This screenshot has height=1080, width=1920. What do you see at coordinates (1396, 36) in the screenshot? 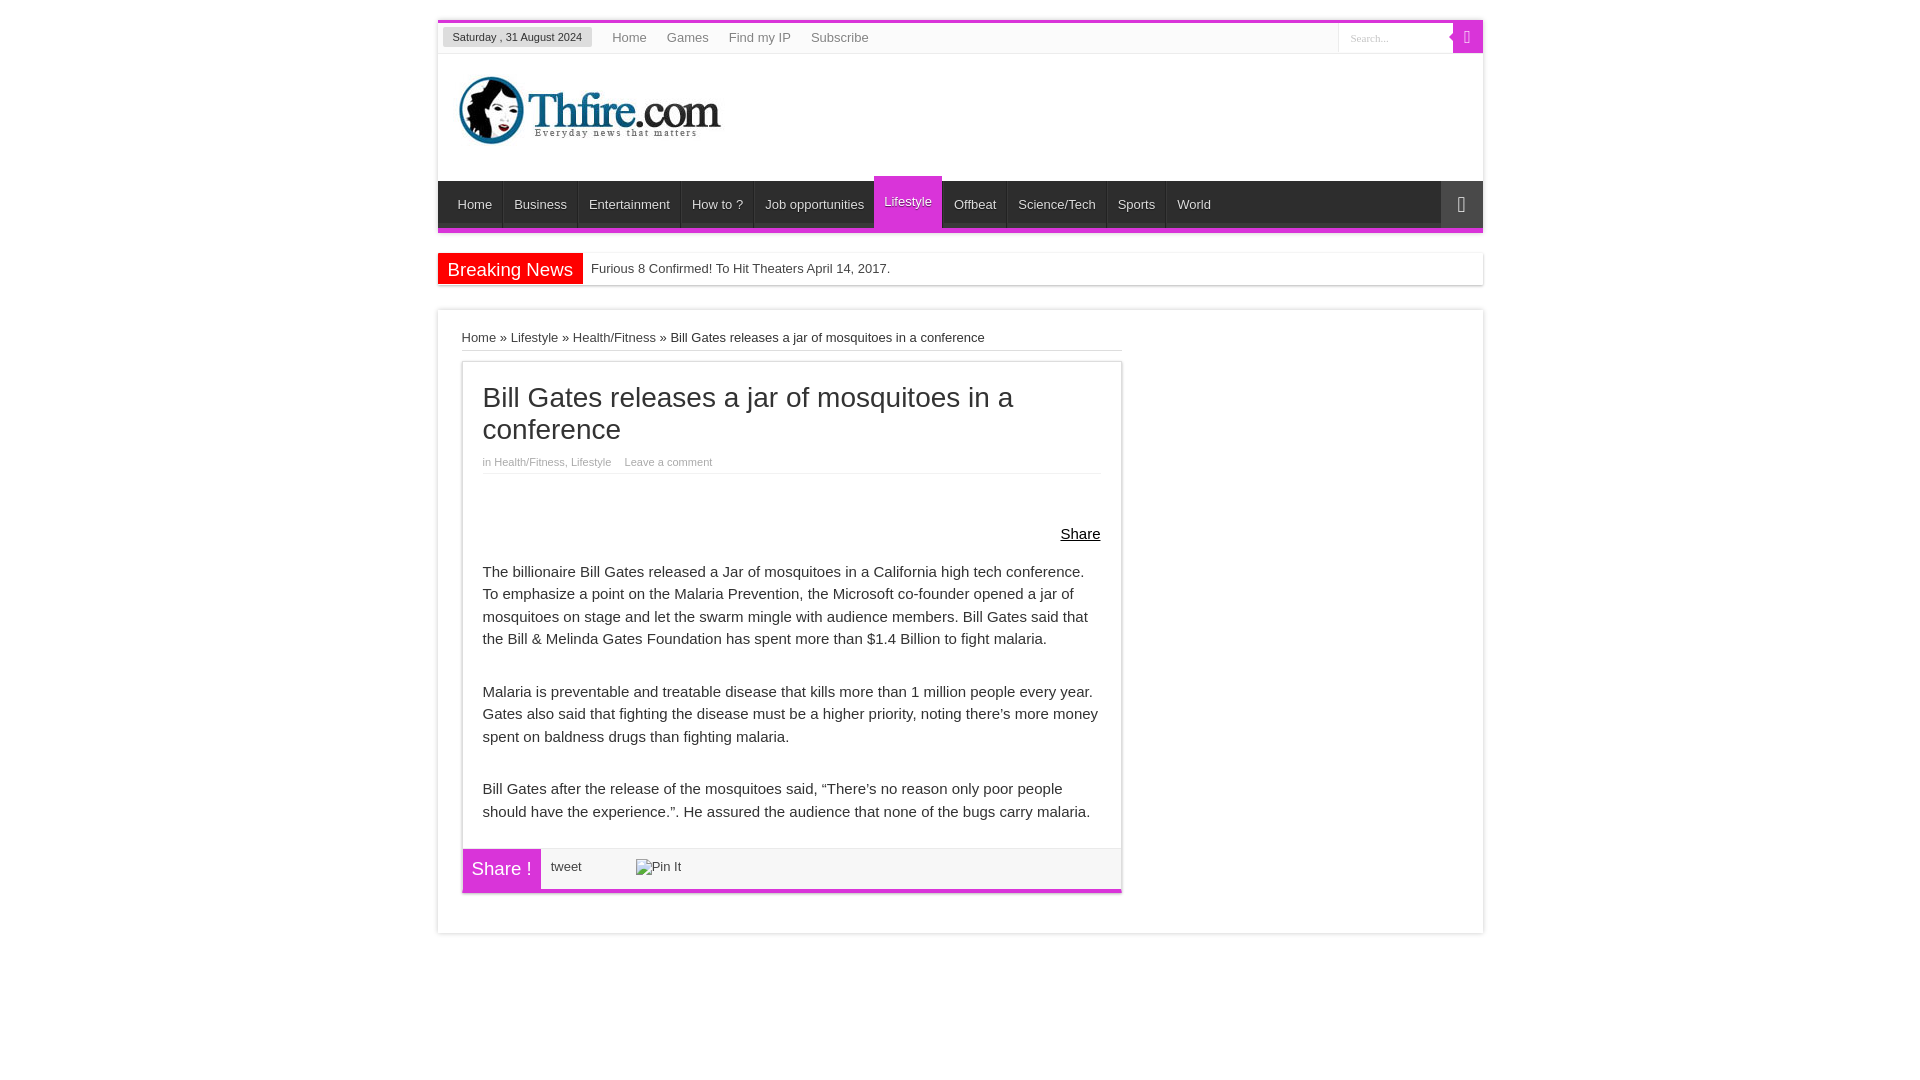
I see `Search...` at bounding box center [1396, 36].